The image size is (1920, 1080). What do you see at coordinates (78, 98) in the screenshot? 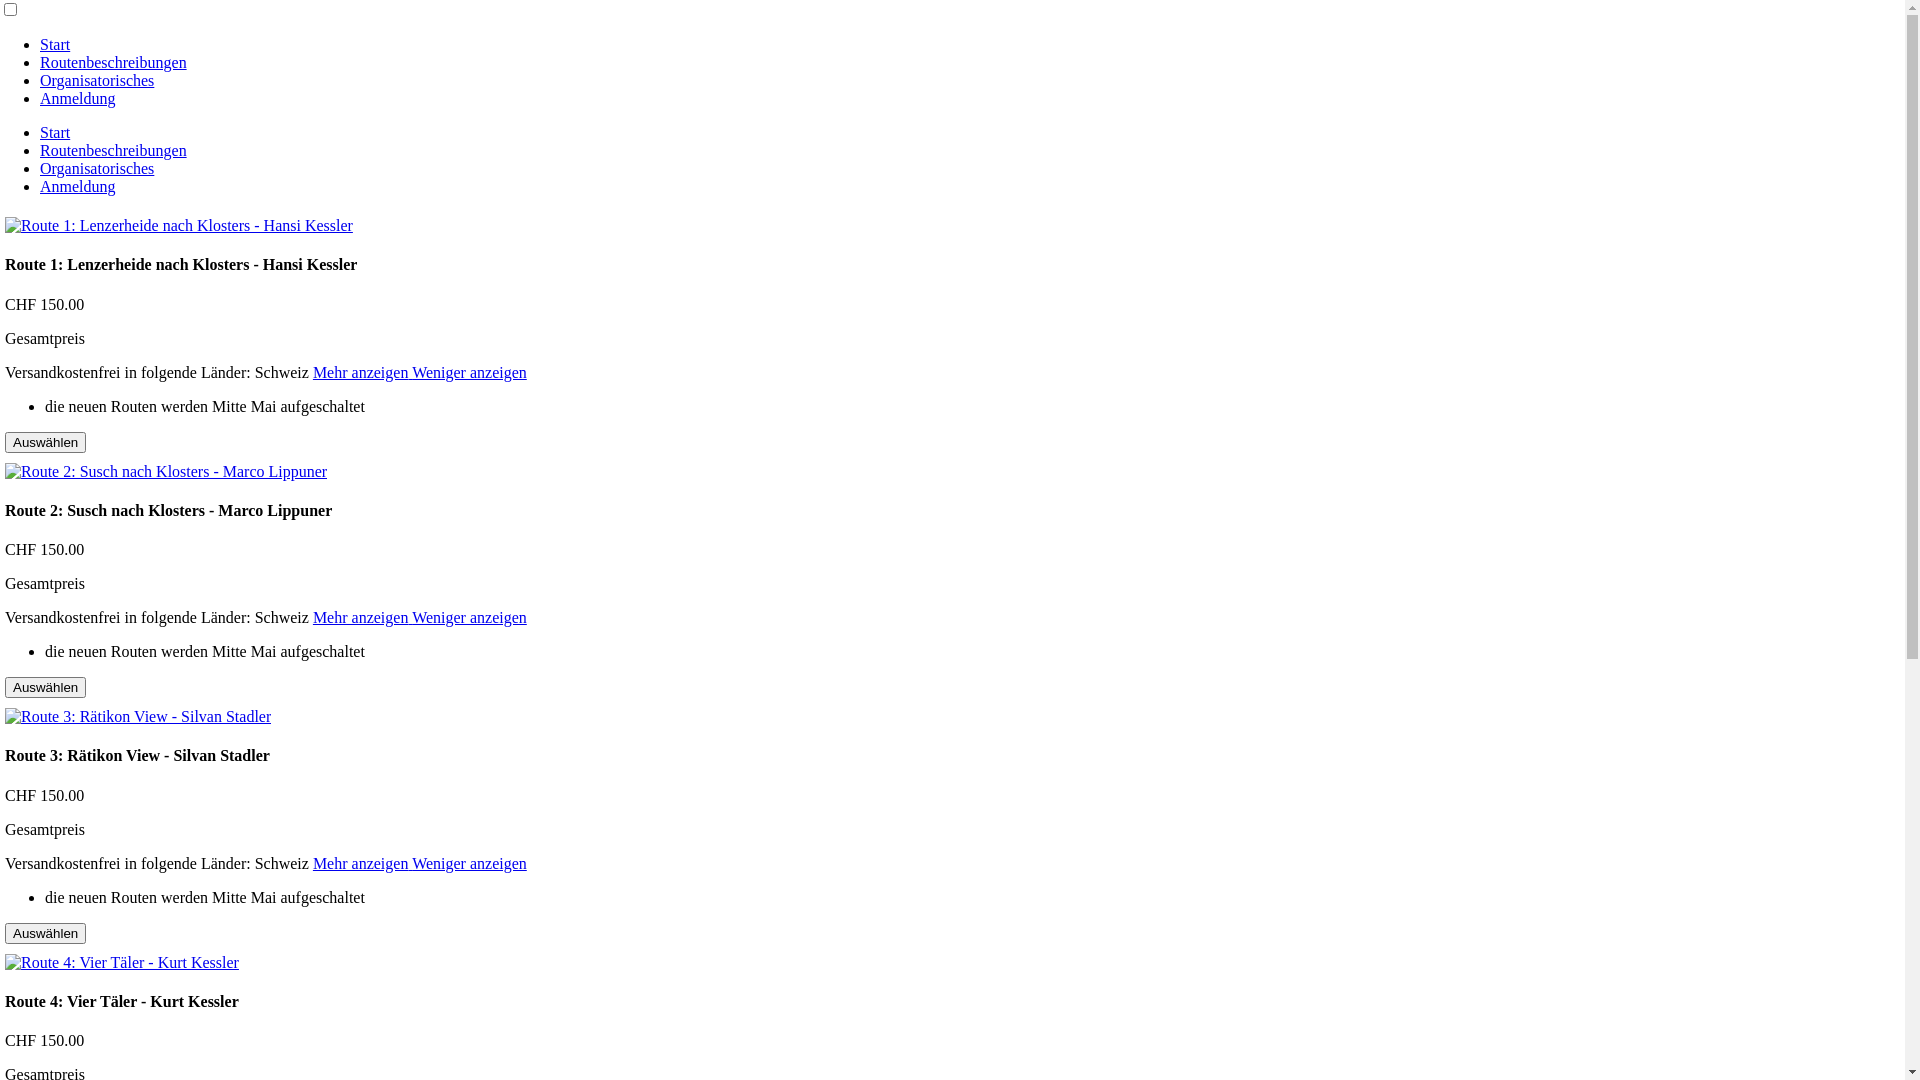
I see `Anmeldung` at bounding box center [78, 98].